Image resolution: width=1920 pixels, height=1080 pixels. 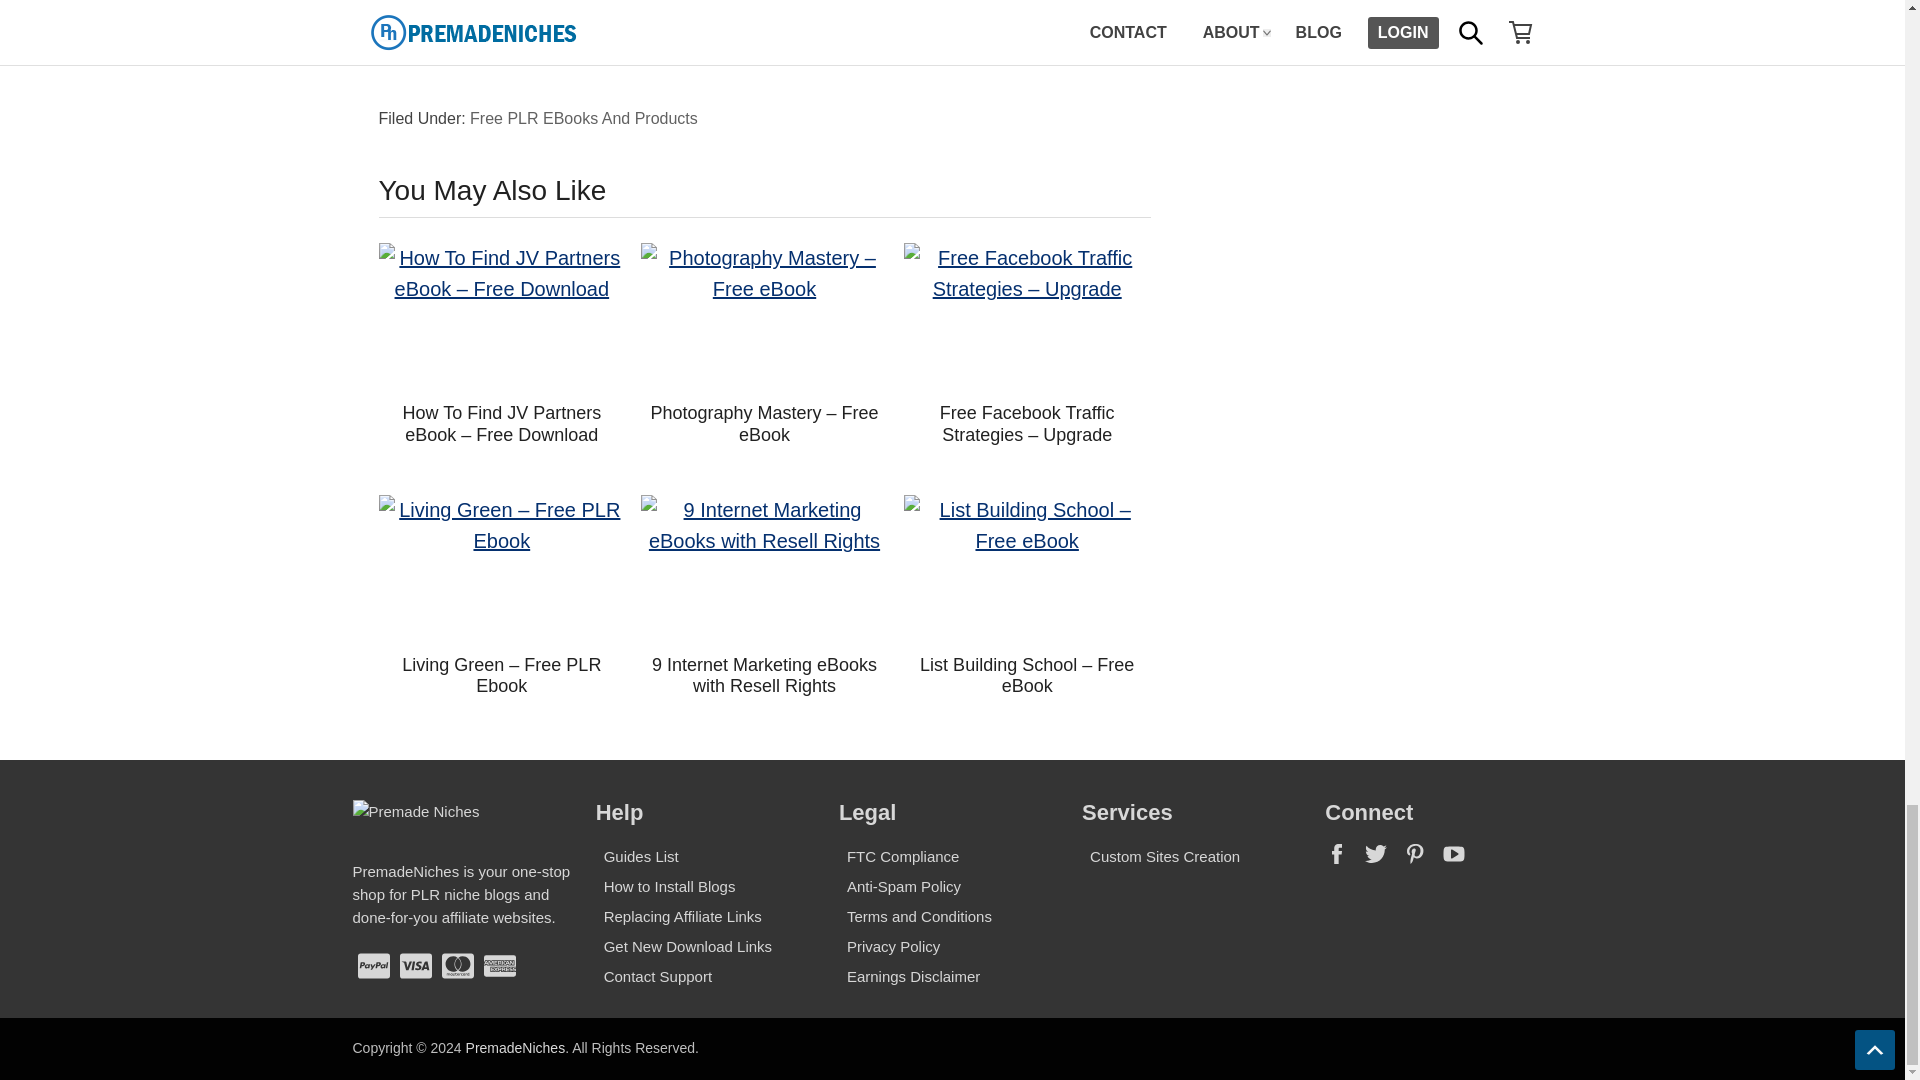 I want to click on 9 Internet Marketing eBooks with Resell Rights, so click(x=764, y=568).